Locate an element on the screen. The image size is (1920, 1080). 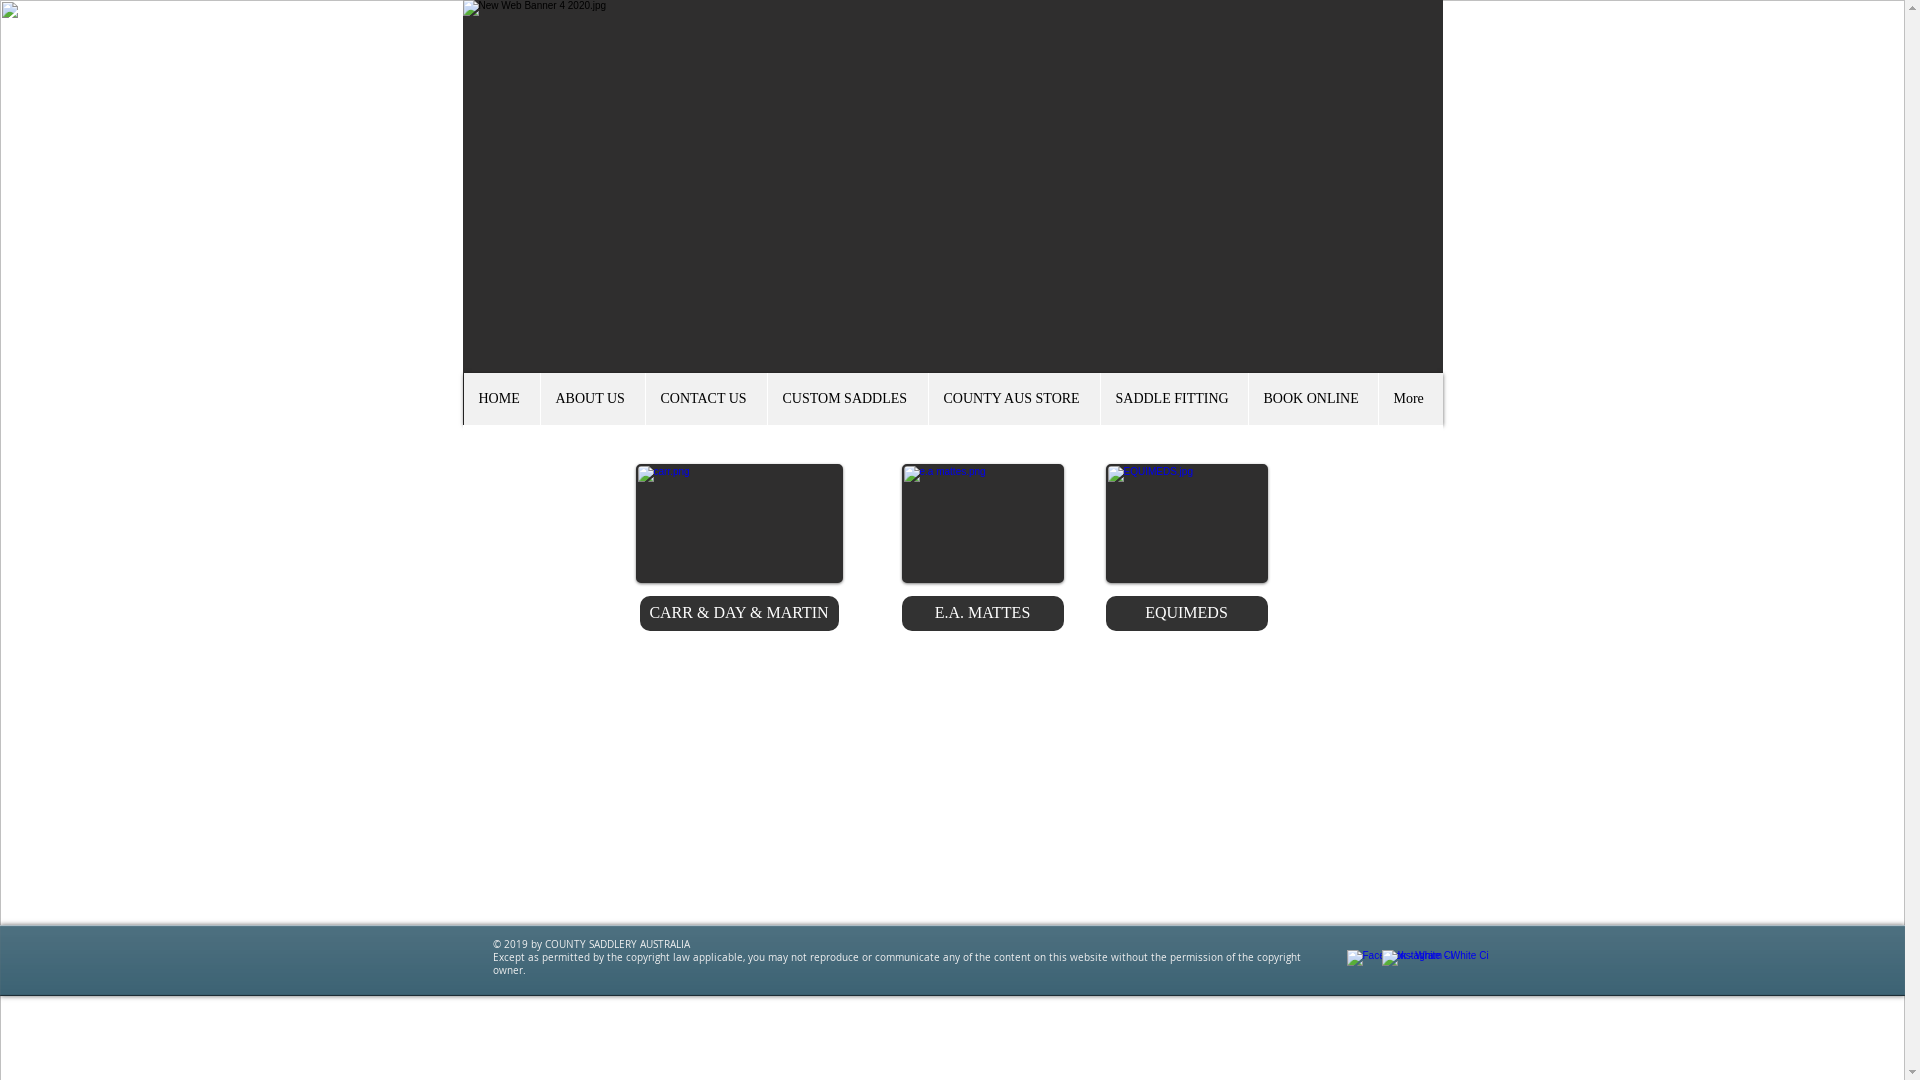
SADDLE FITTING is located at coordinates (1174, 399).